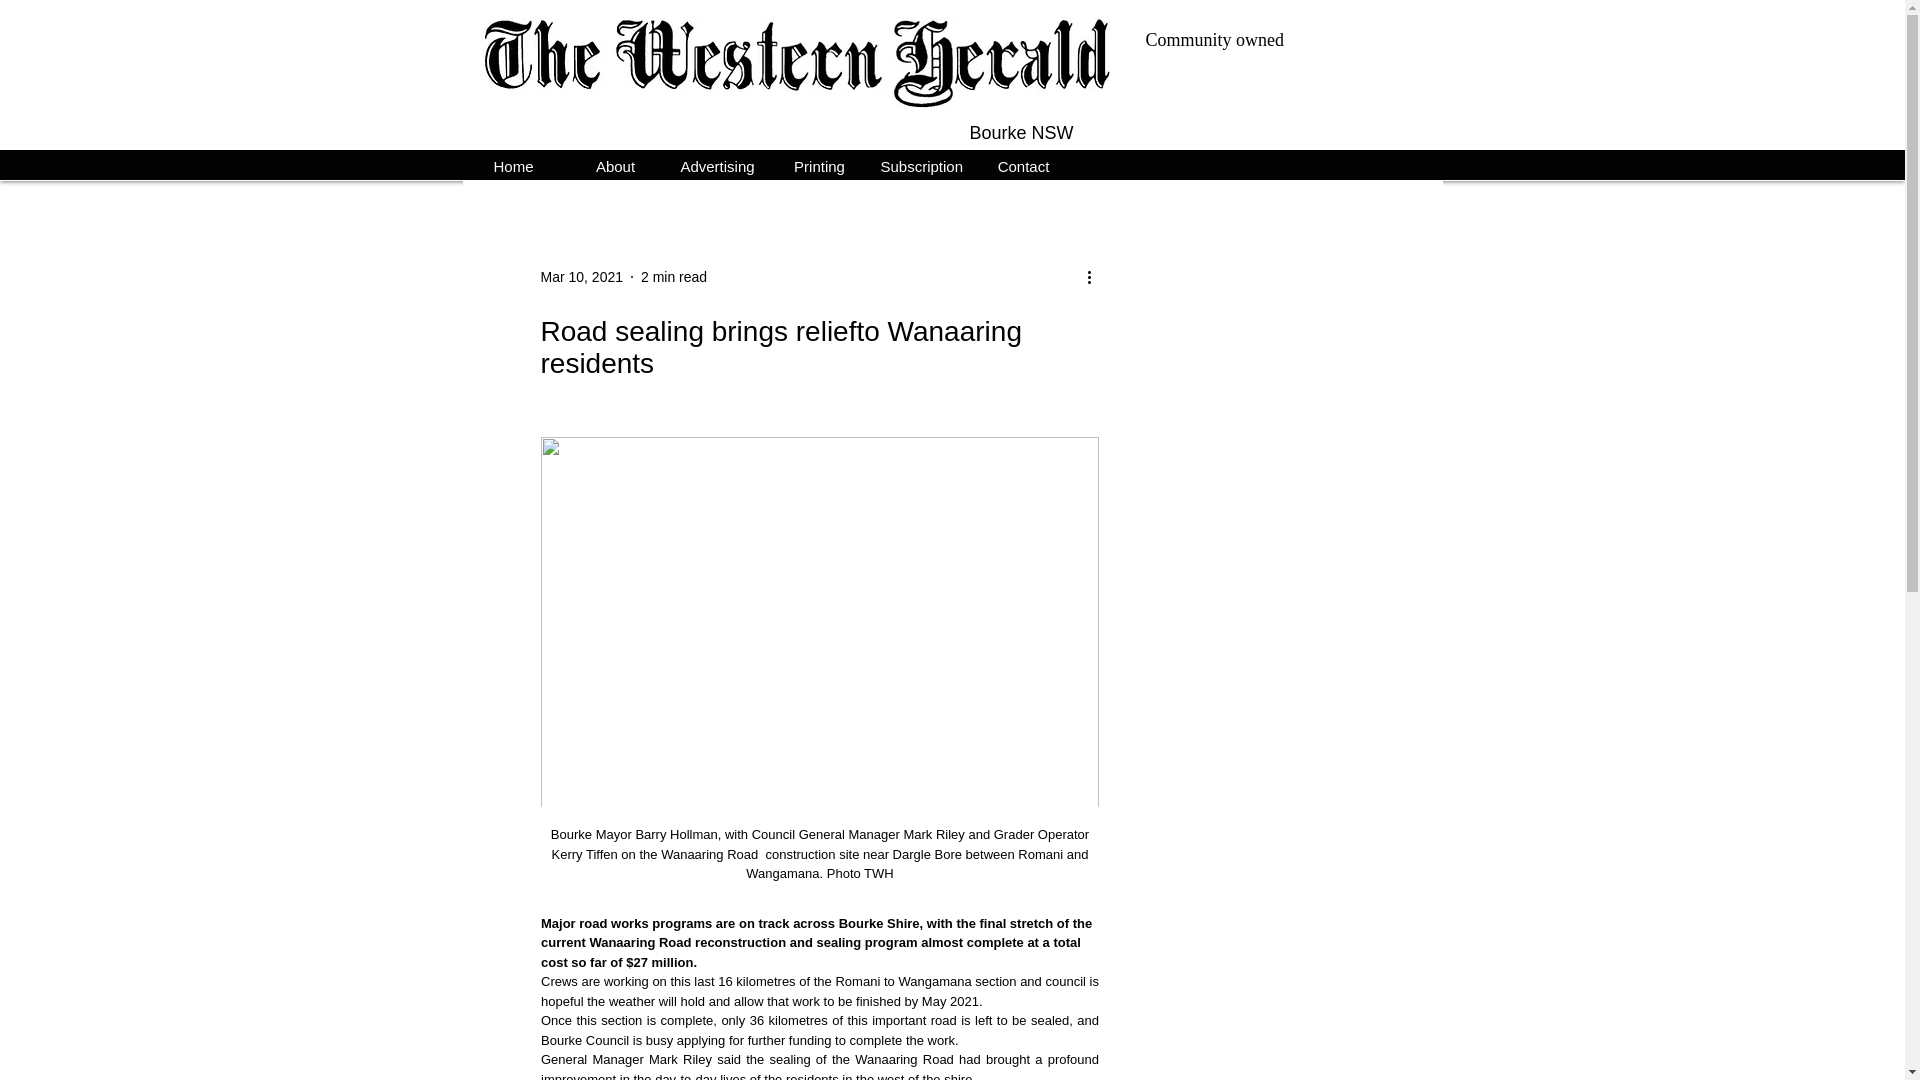  I want to click on About, so click(615, 164).